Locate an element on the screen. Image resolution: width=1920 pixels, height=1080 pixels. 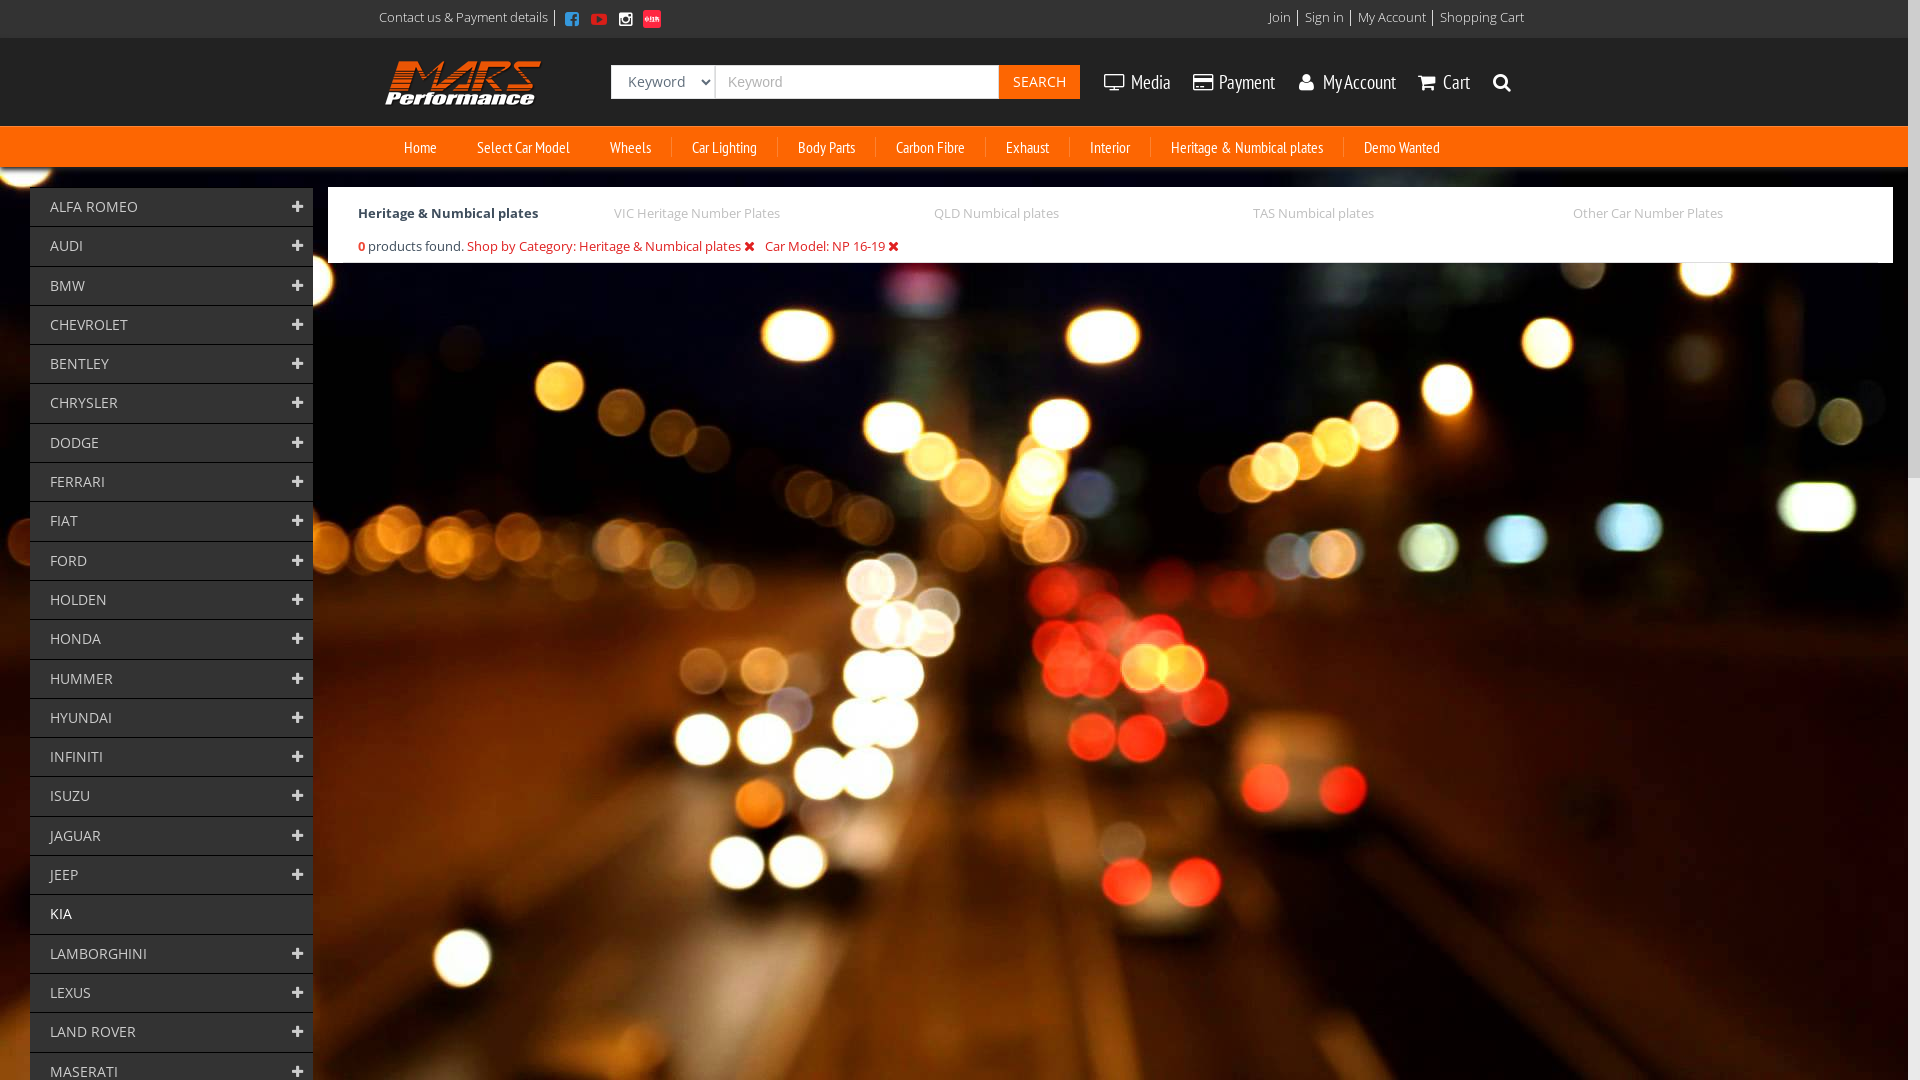
FERRARI is located at coordinates (172, 482).